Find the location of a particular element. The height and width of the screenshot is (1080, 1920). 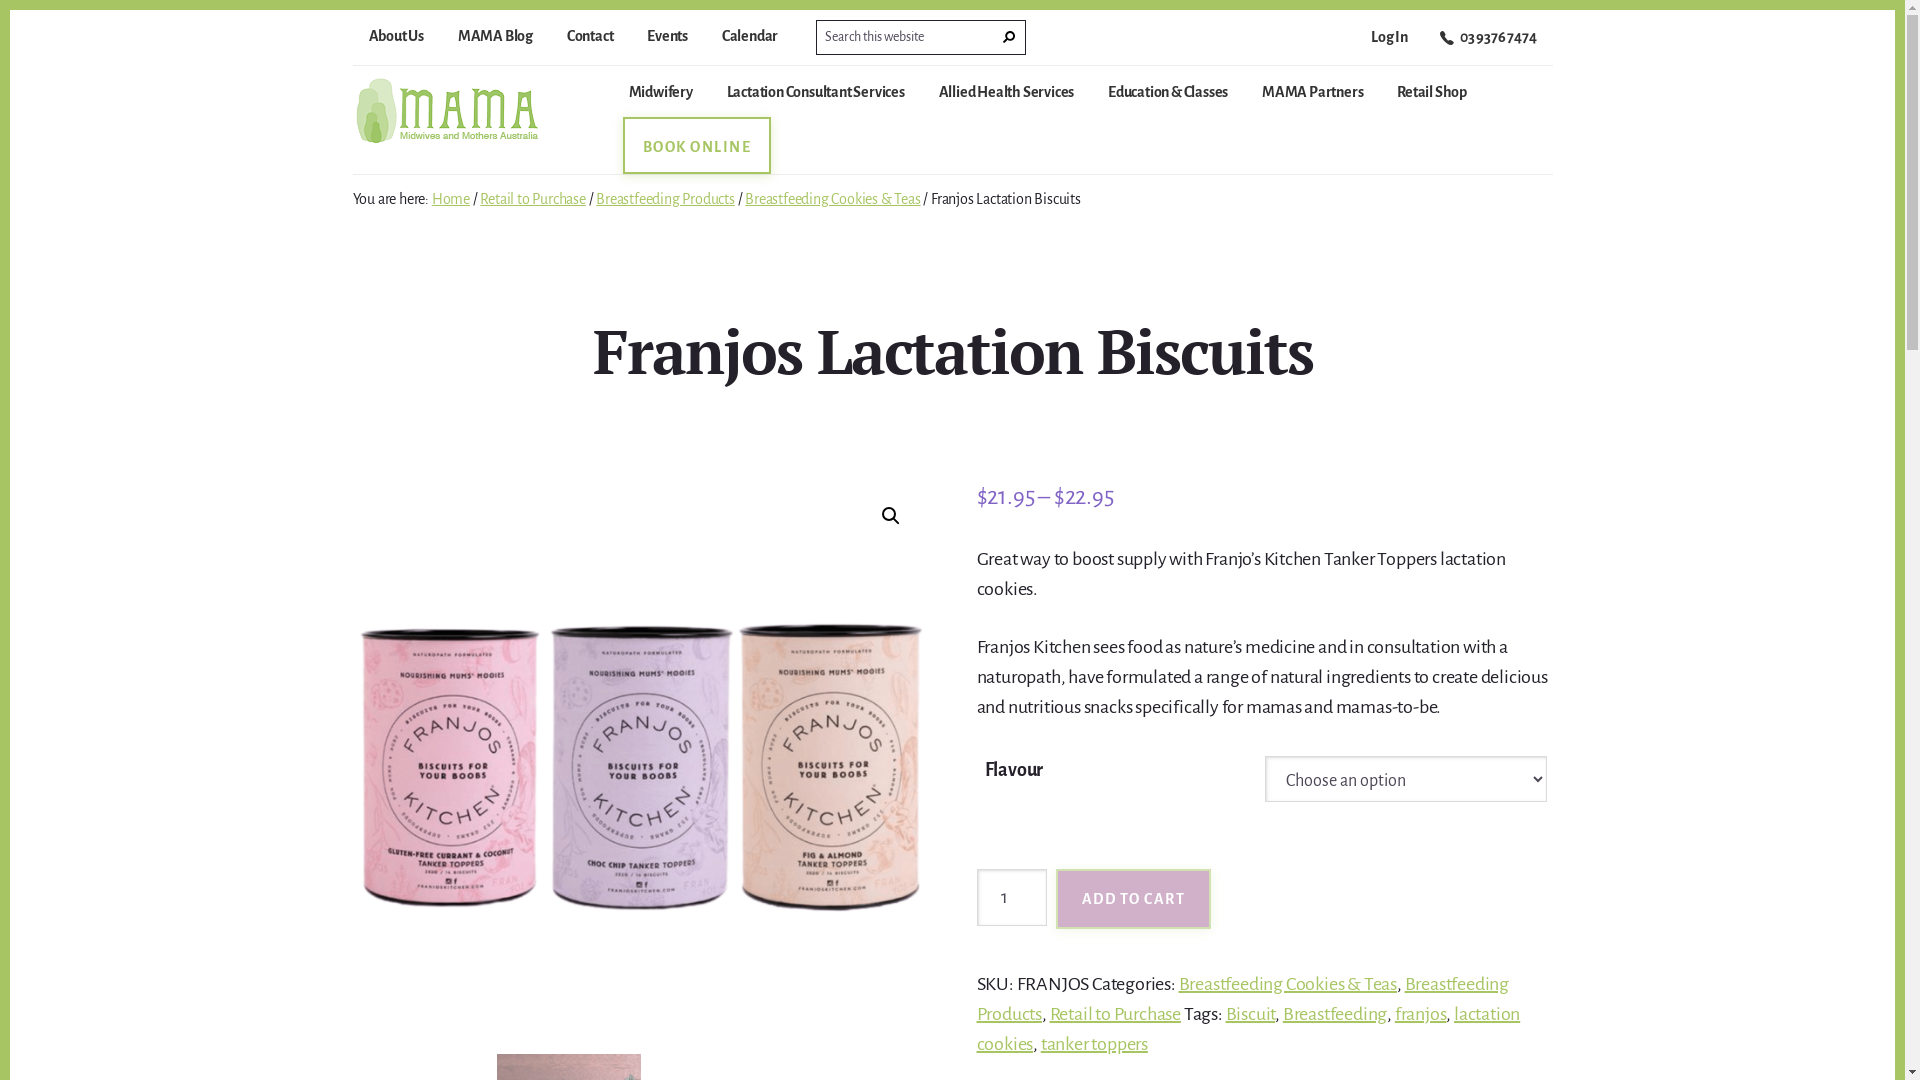

Allied Health Services is located at coordinates (1007, 100).